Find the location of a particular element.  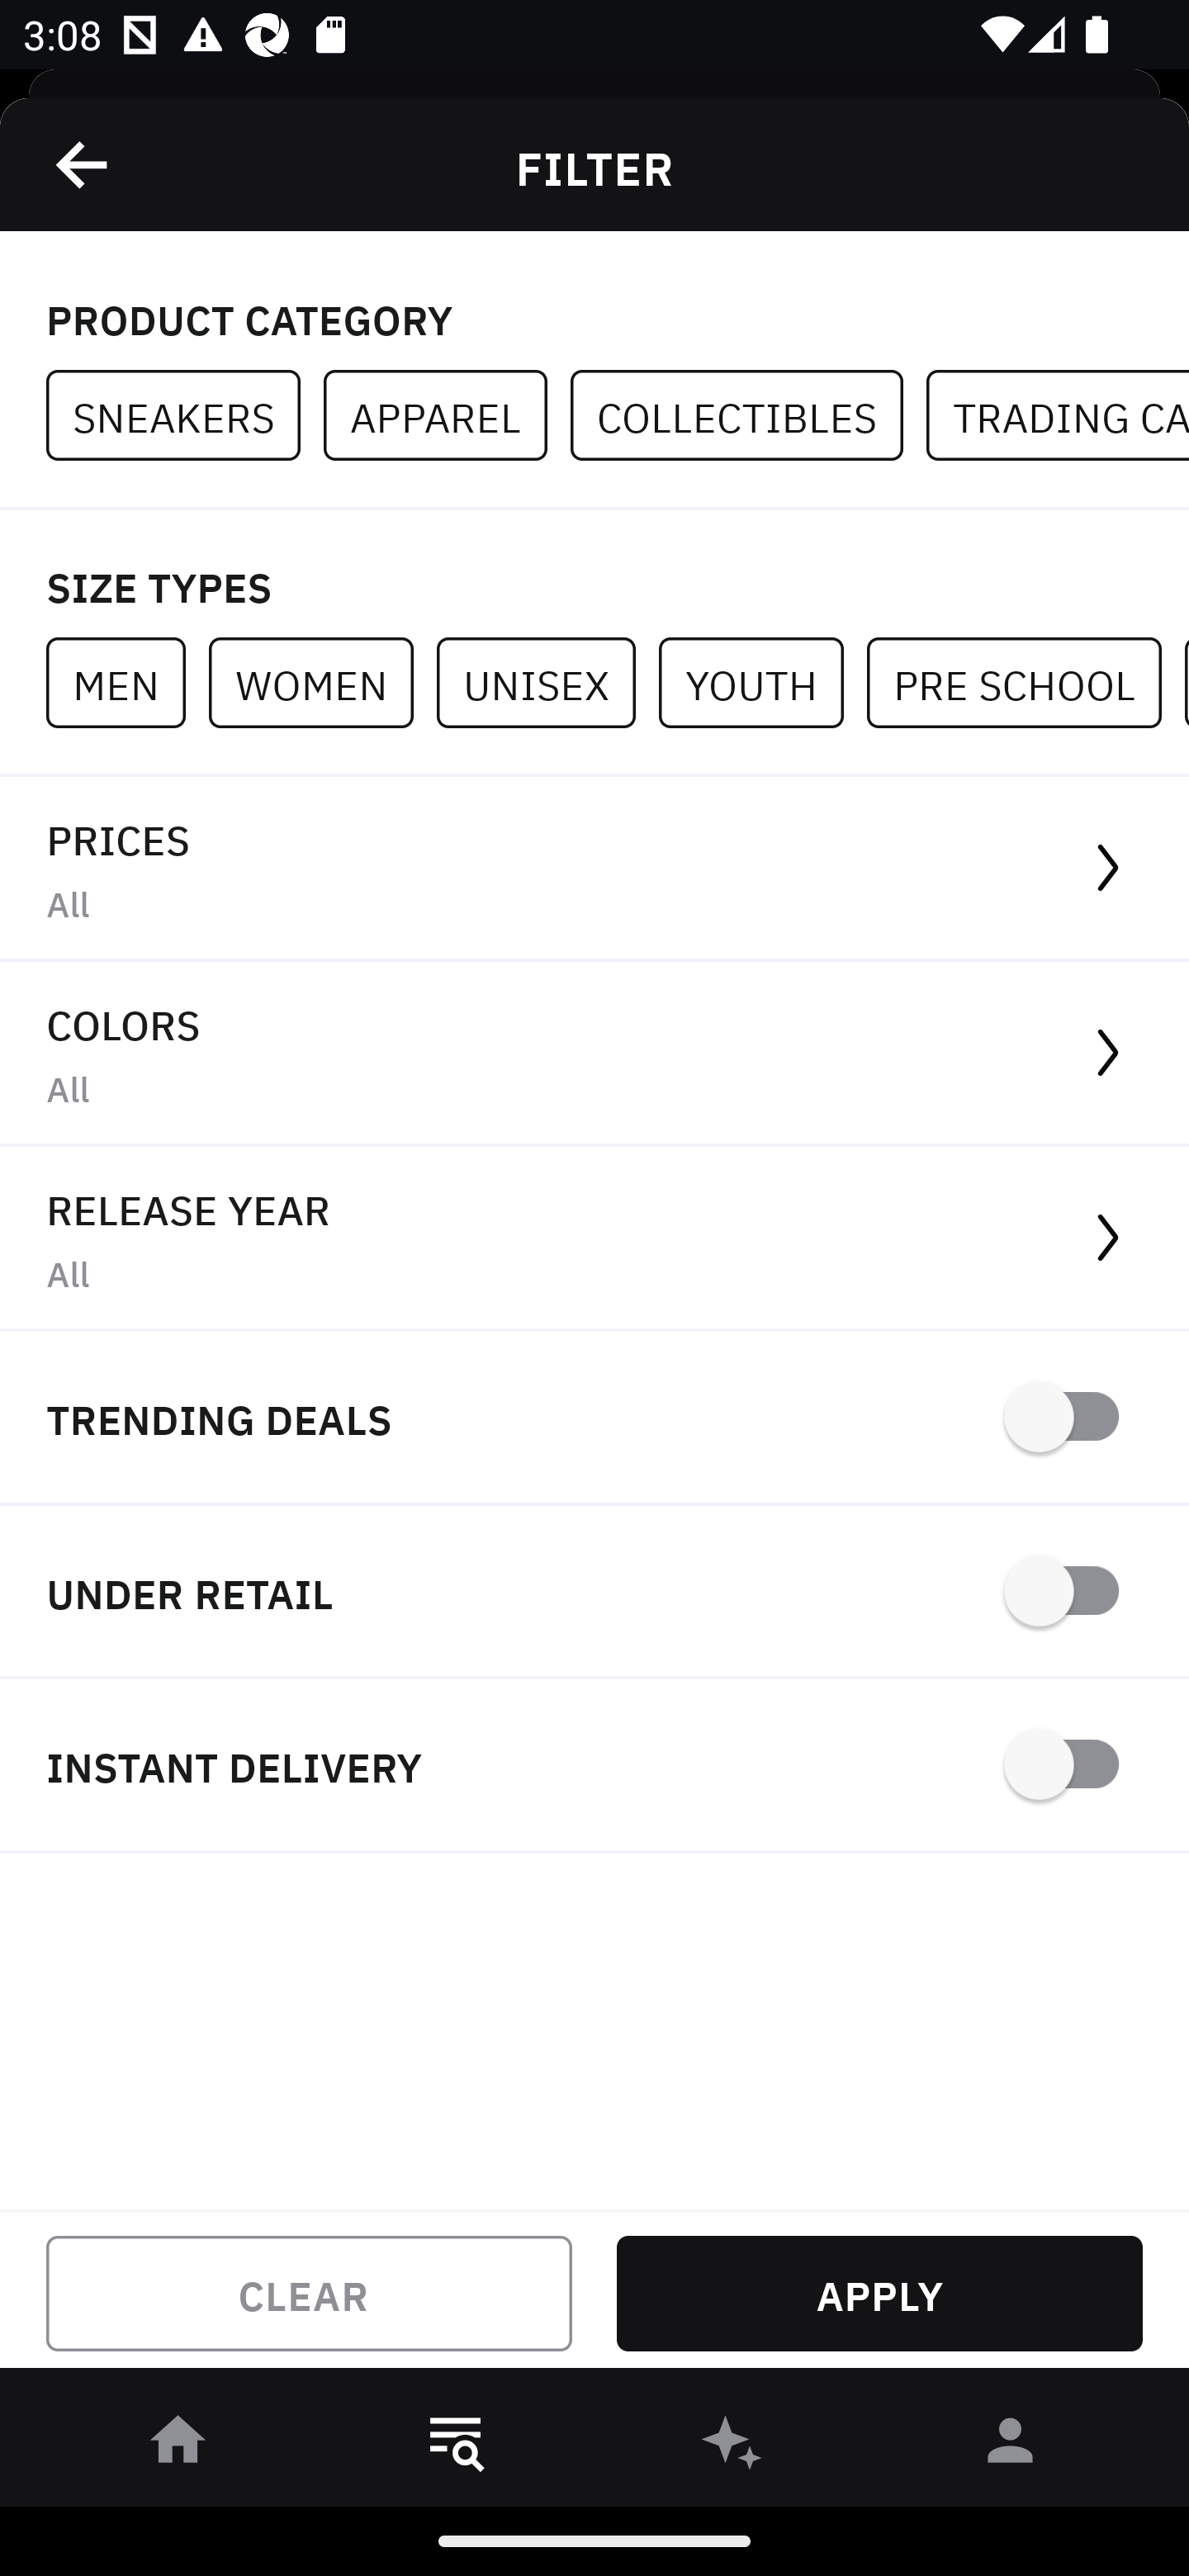

CLEAR  is located at coordinates (309, 2294).